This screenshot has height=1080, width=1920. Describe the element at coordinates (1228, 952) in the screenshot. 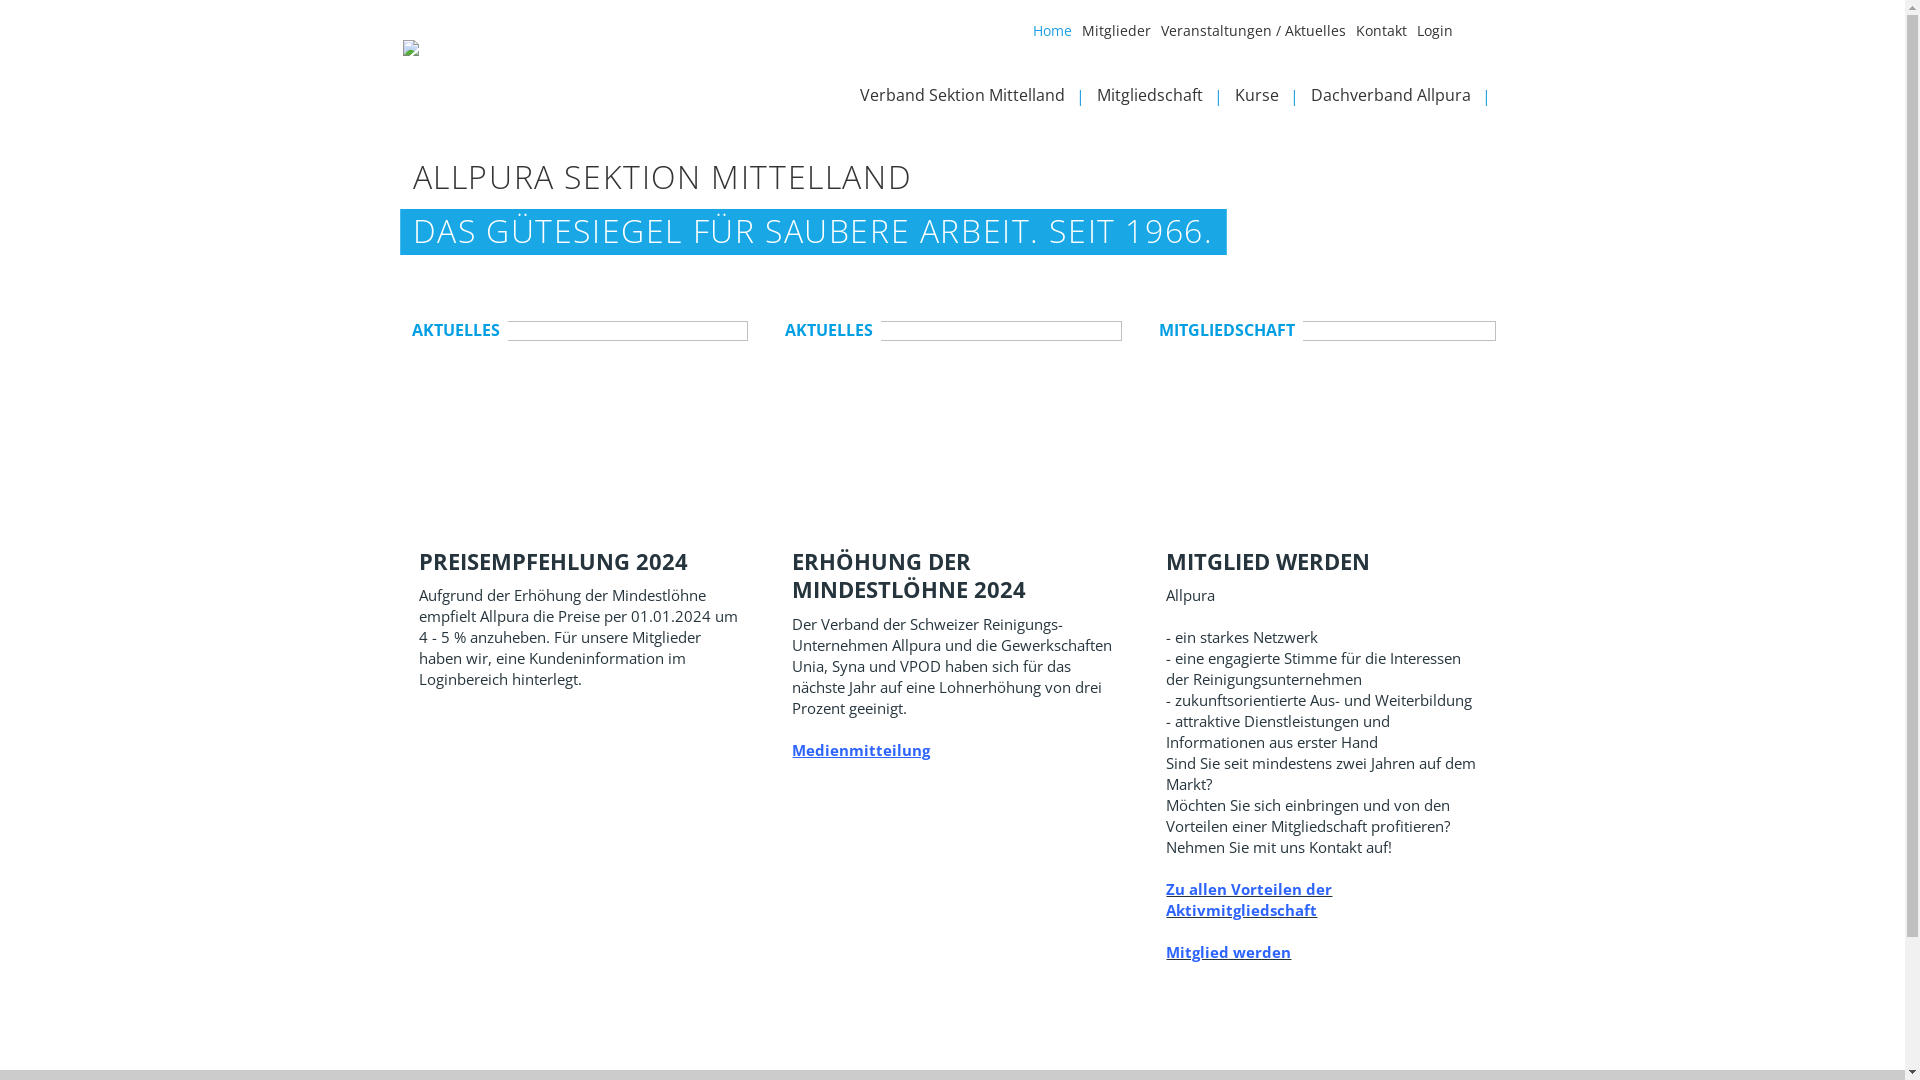

I see `Mitglied werden` at that location.